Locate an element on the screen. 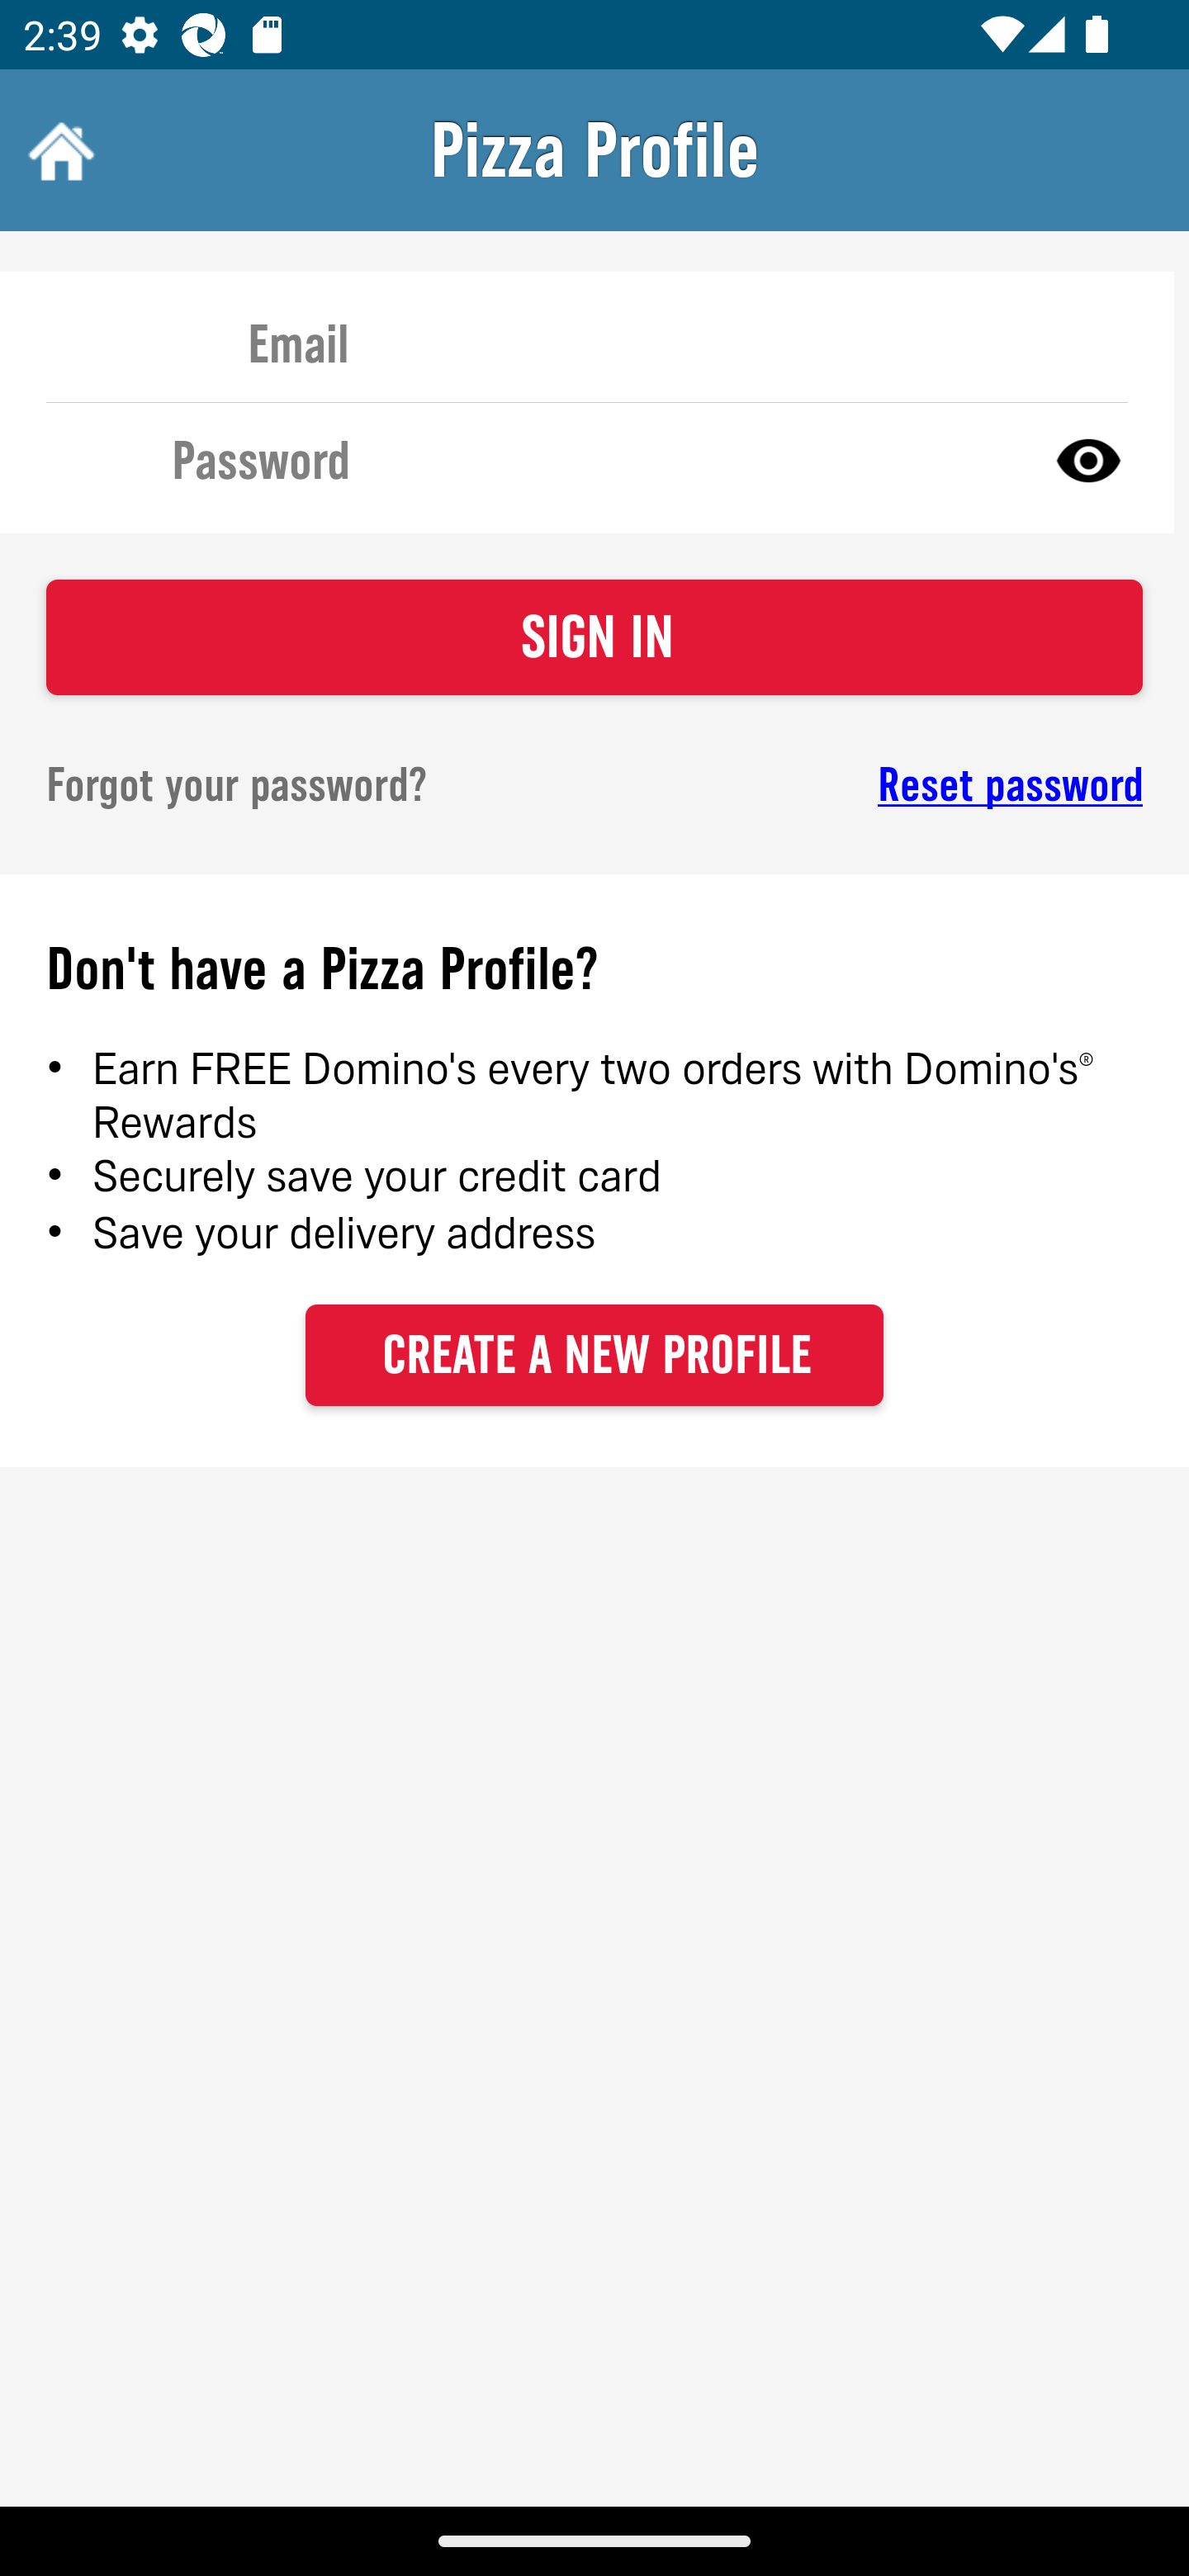  SIGN IN is located at coordinates (594, 637).